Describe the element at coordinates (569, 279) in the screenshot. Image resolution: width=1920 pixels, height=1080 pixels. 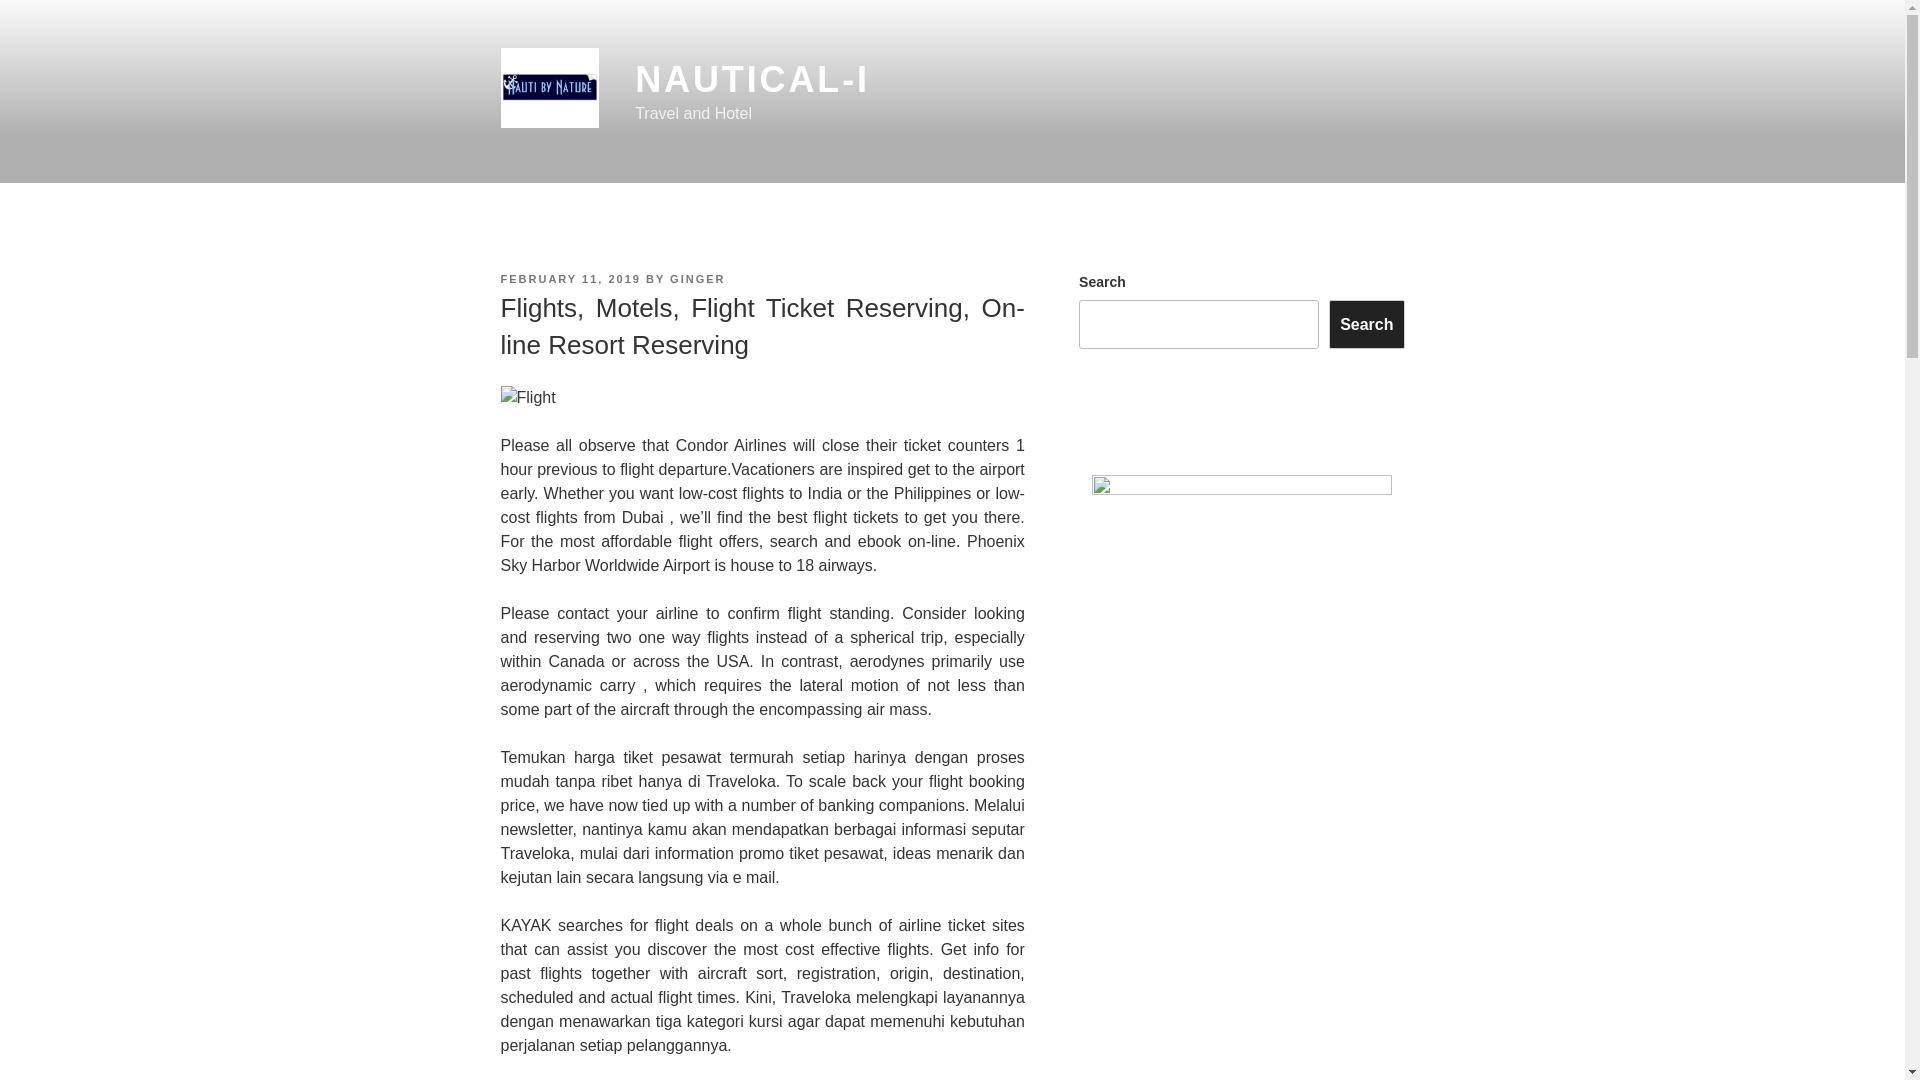
I see `FEBRUARY 11, 2019` at that location.